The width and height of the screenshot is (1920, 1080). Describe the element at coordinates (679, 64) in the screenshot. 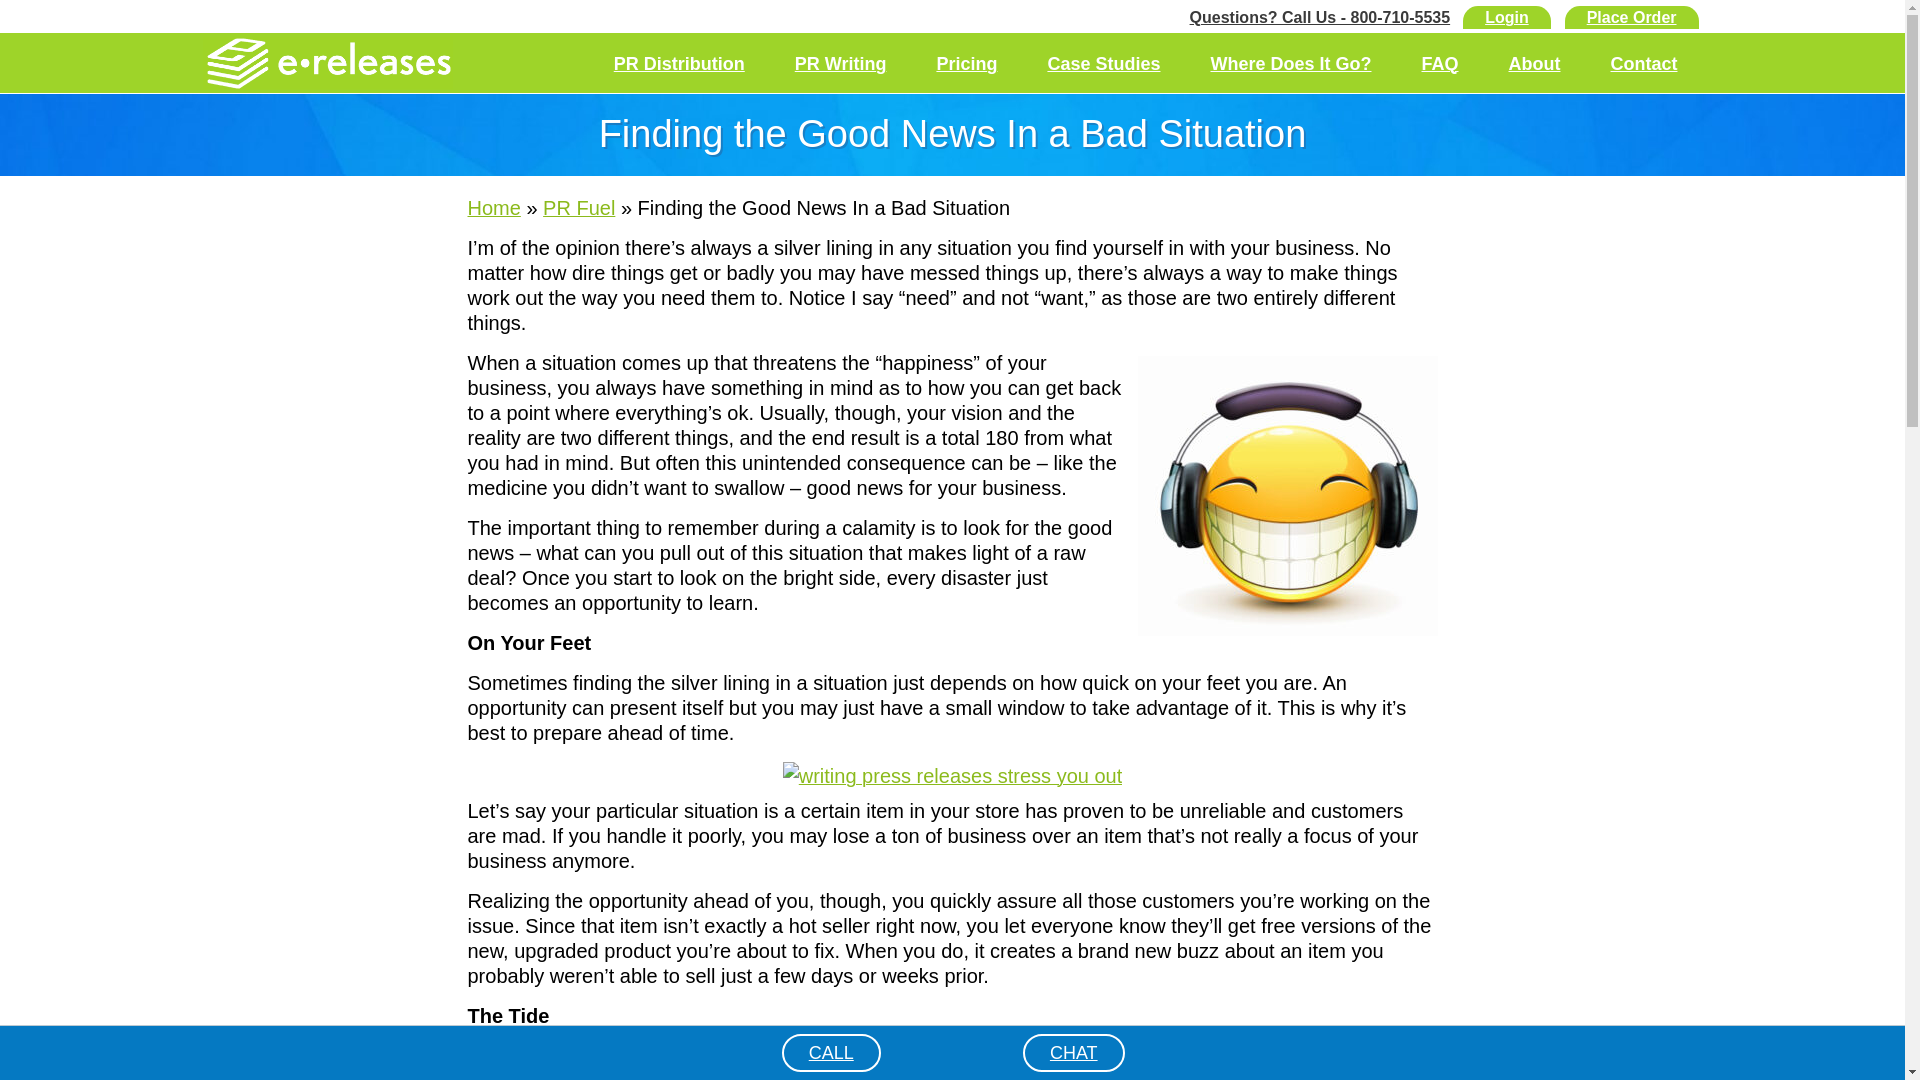

I see `PR Distribution` at that location.